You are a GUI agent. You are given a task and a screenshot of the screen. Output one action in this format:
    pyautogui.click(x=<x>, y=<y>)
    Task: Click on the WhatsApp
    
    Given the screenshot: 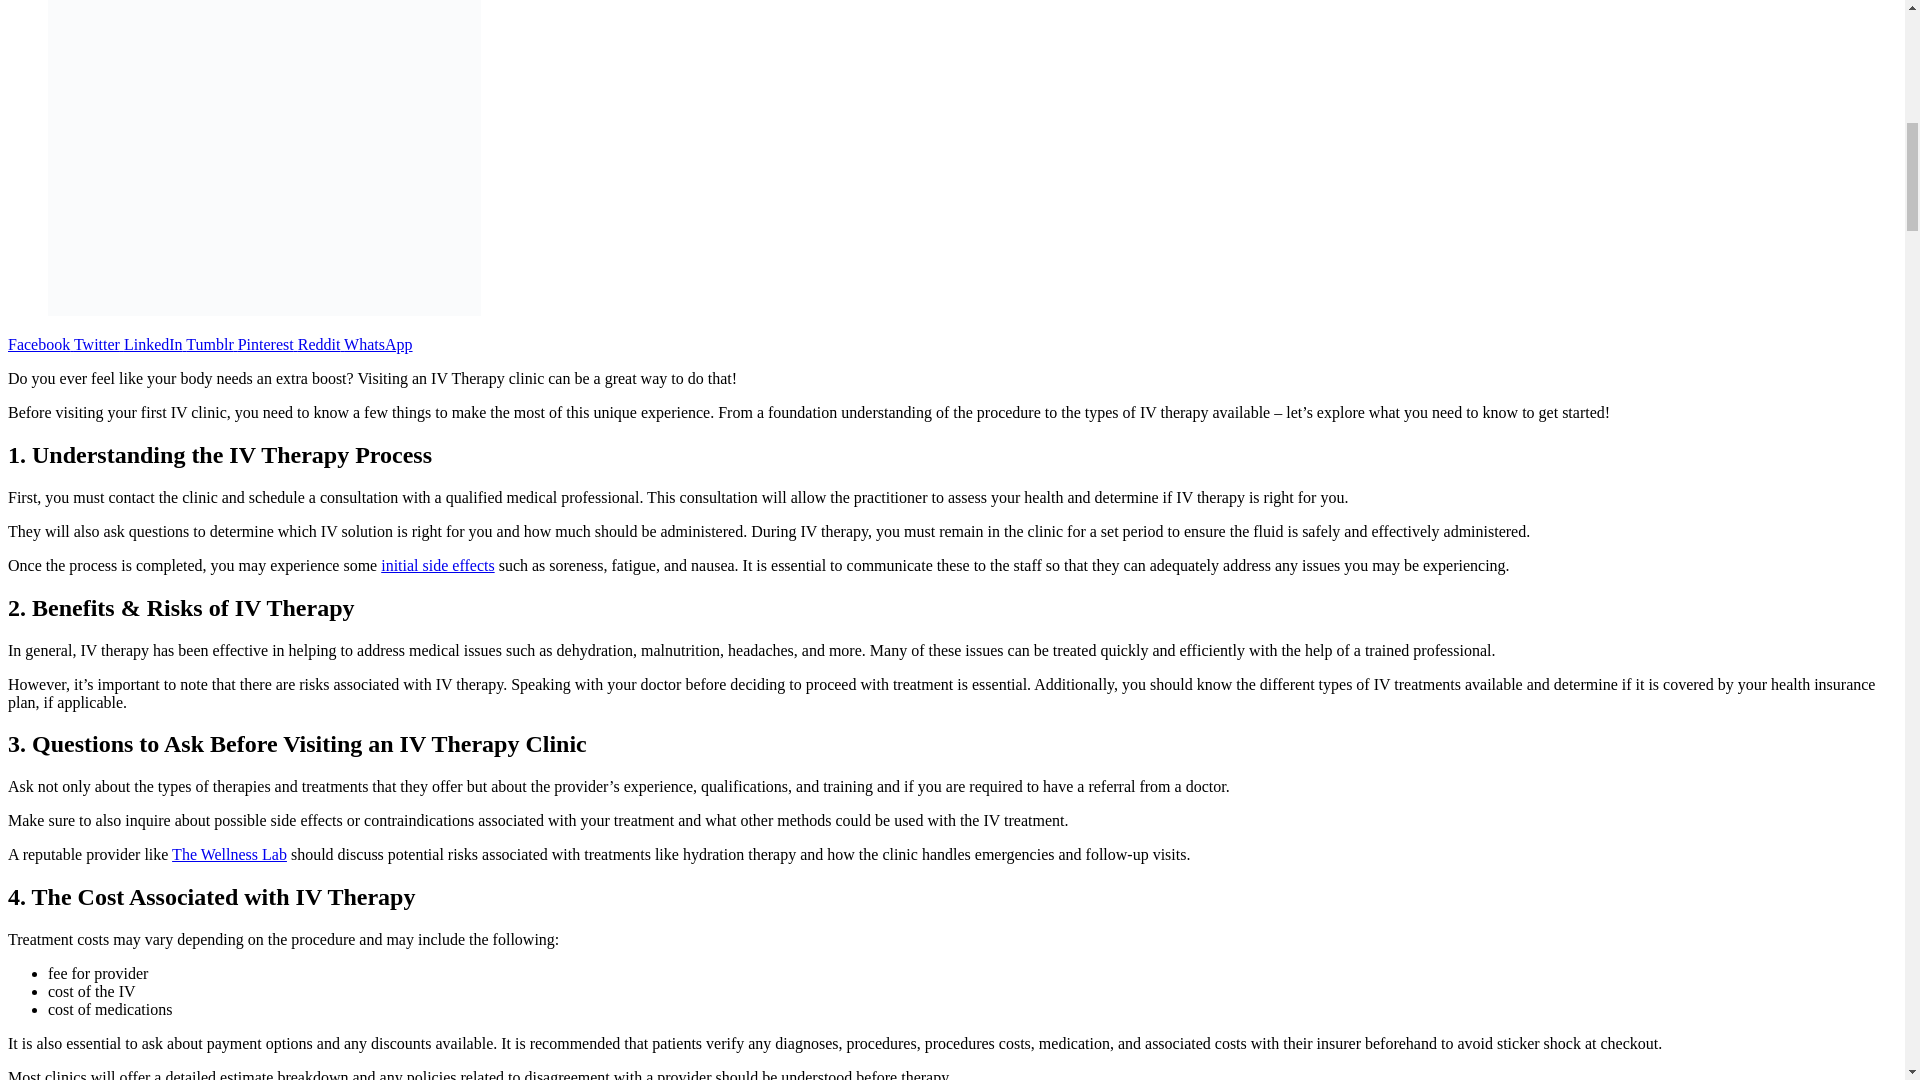 What is the action you would take?
    pyautogui.click(x=376, y=344)
    